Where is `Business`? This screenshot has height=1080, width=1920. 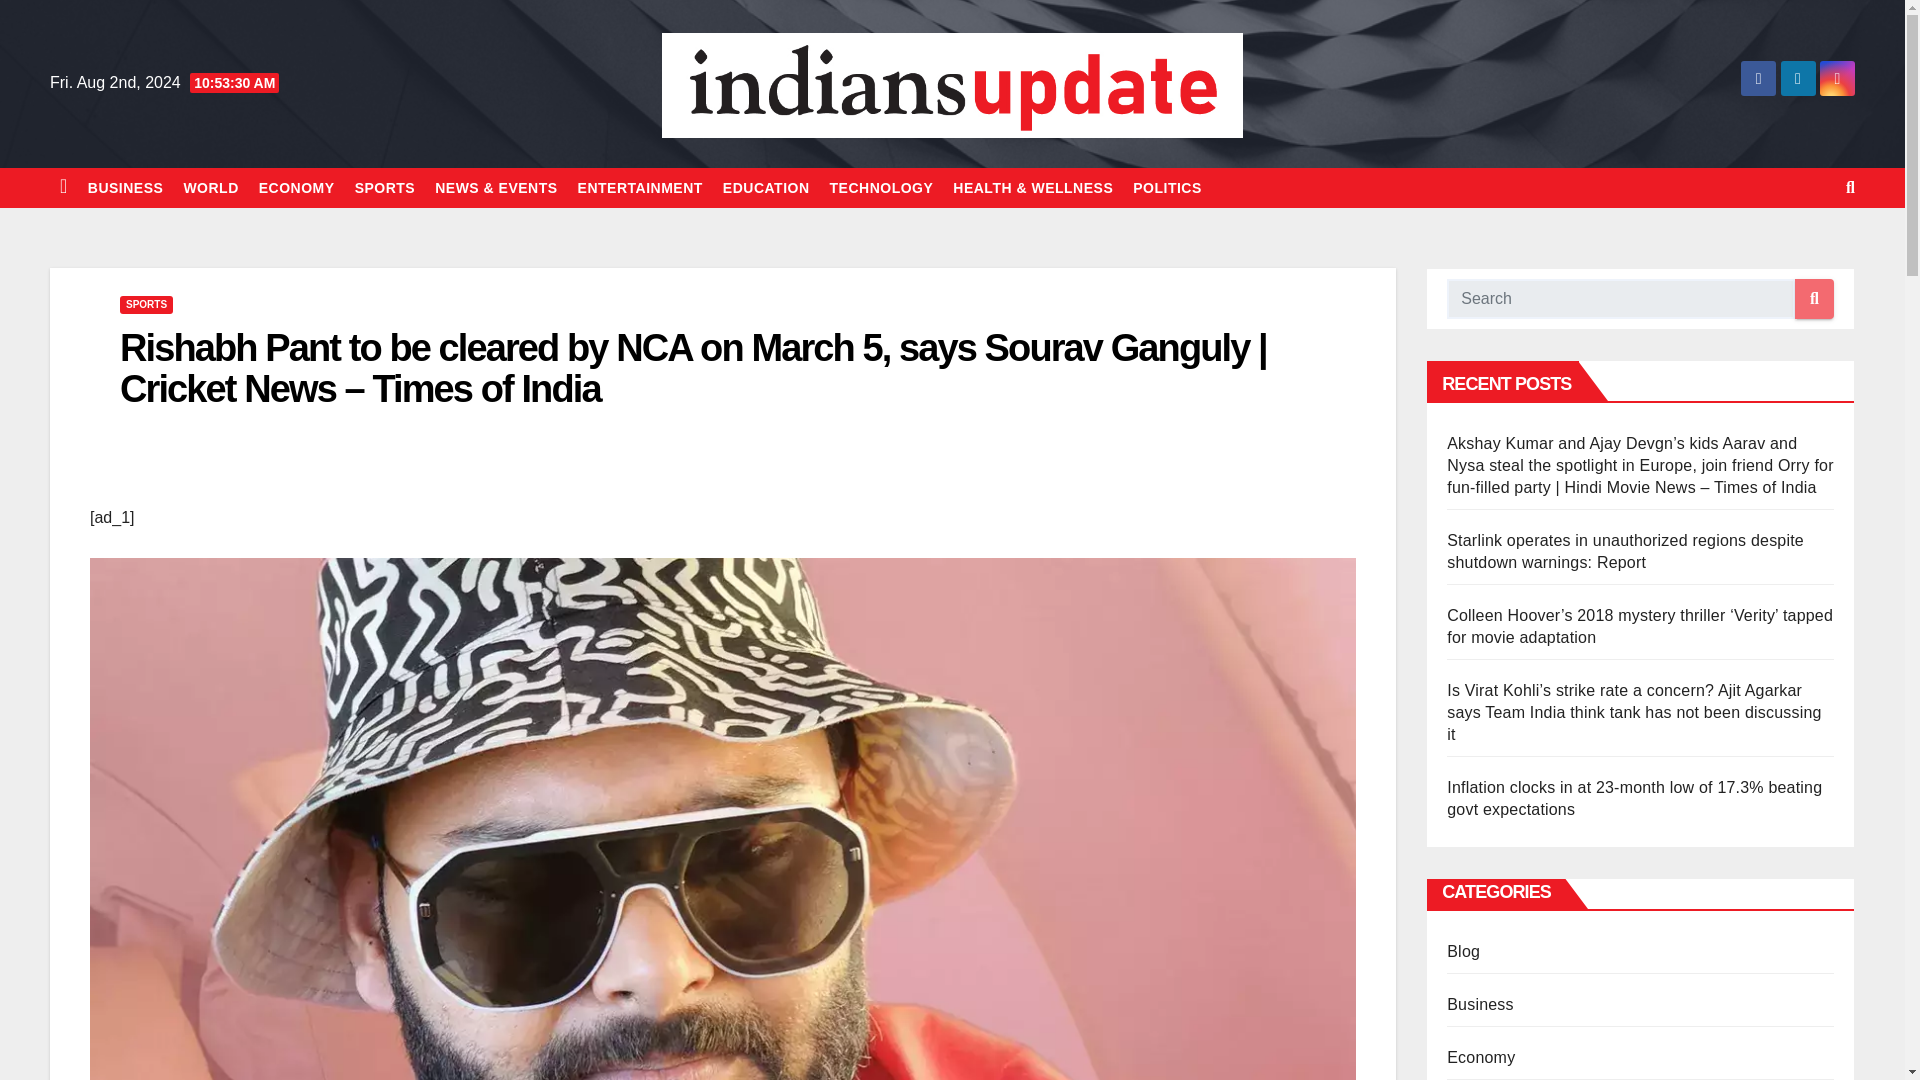
Business is located at coordinates (126, 188).